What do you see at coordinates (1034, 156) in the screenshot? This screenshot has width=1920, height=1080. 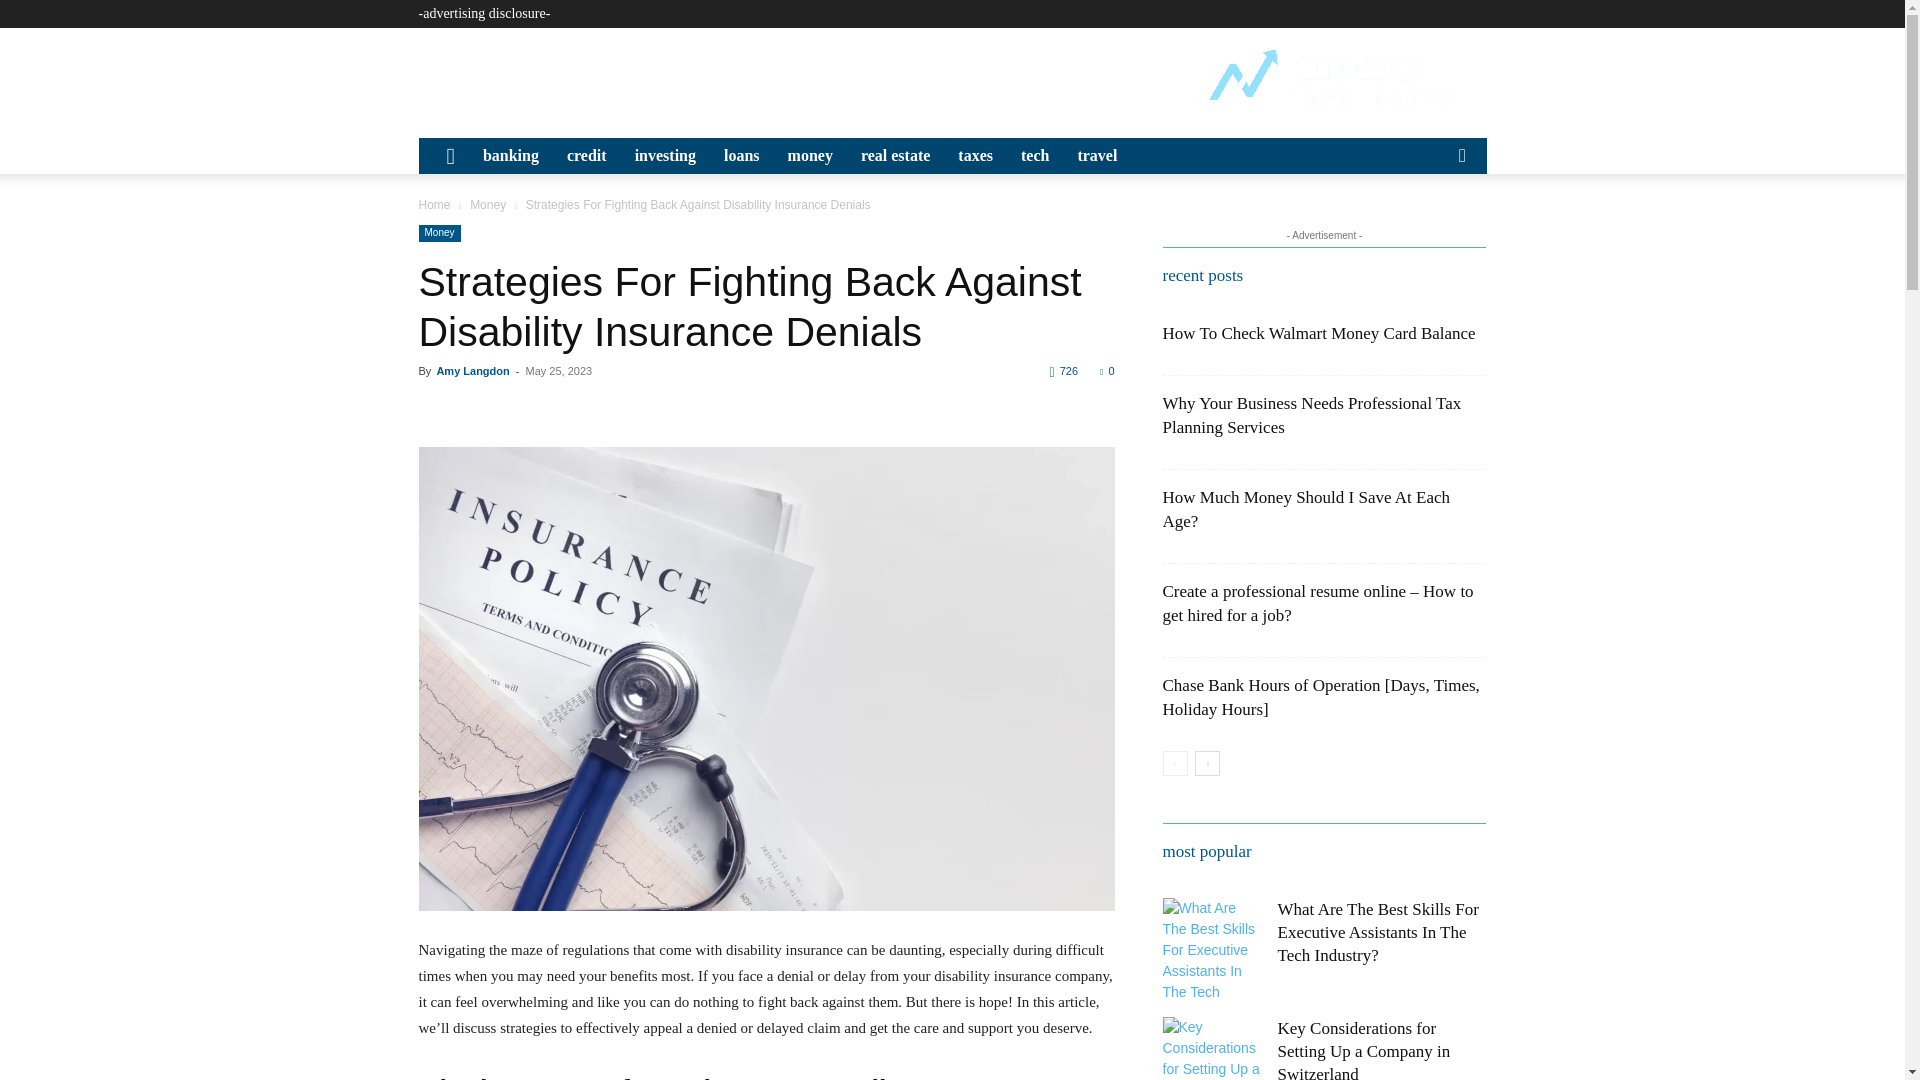 I see `tech` at bounding box center [1034, 156].